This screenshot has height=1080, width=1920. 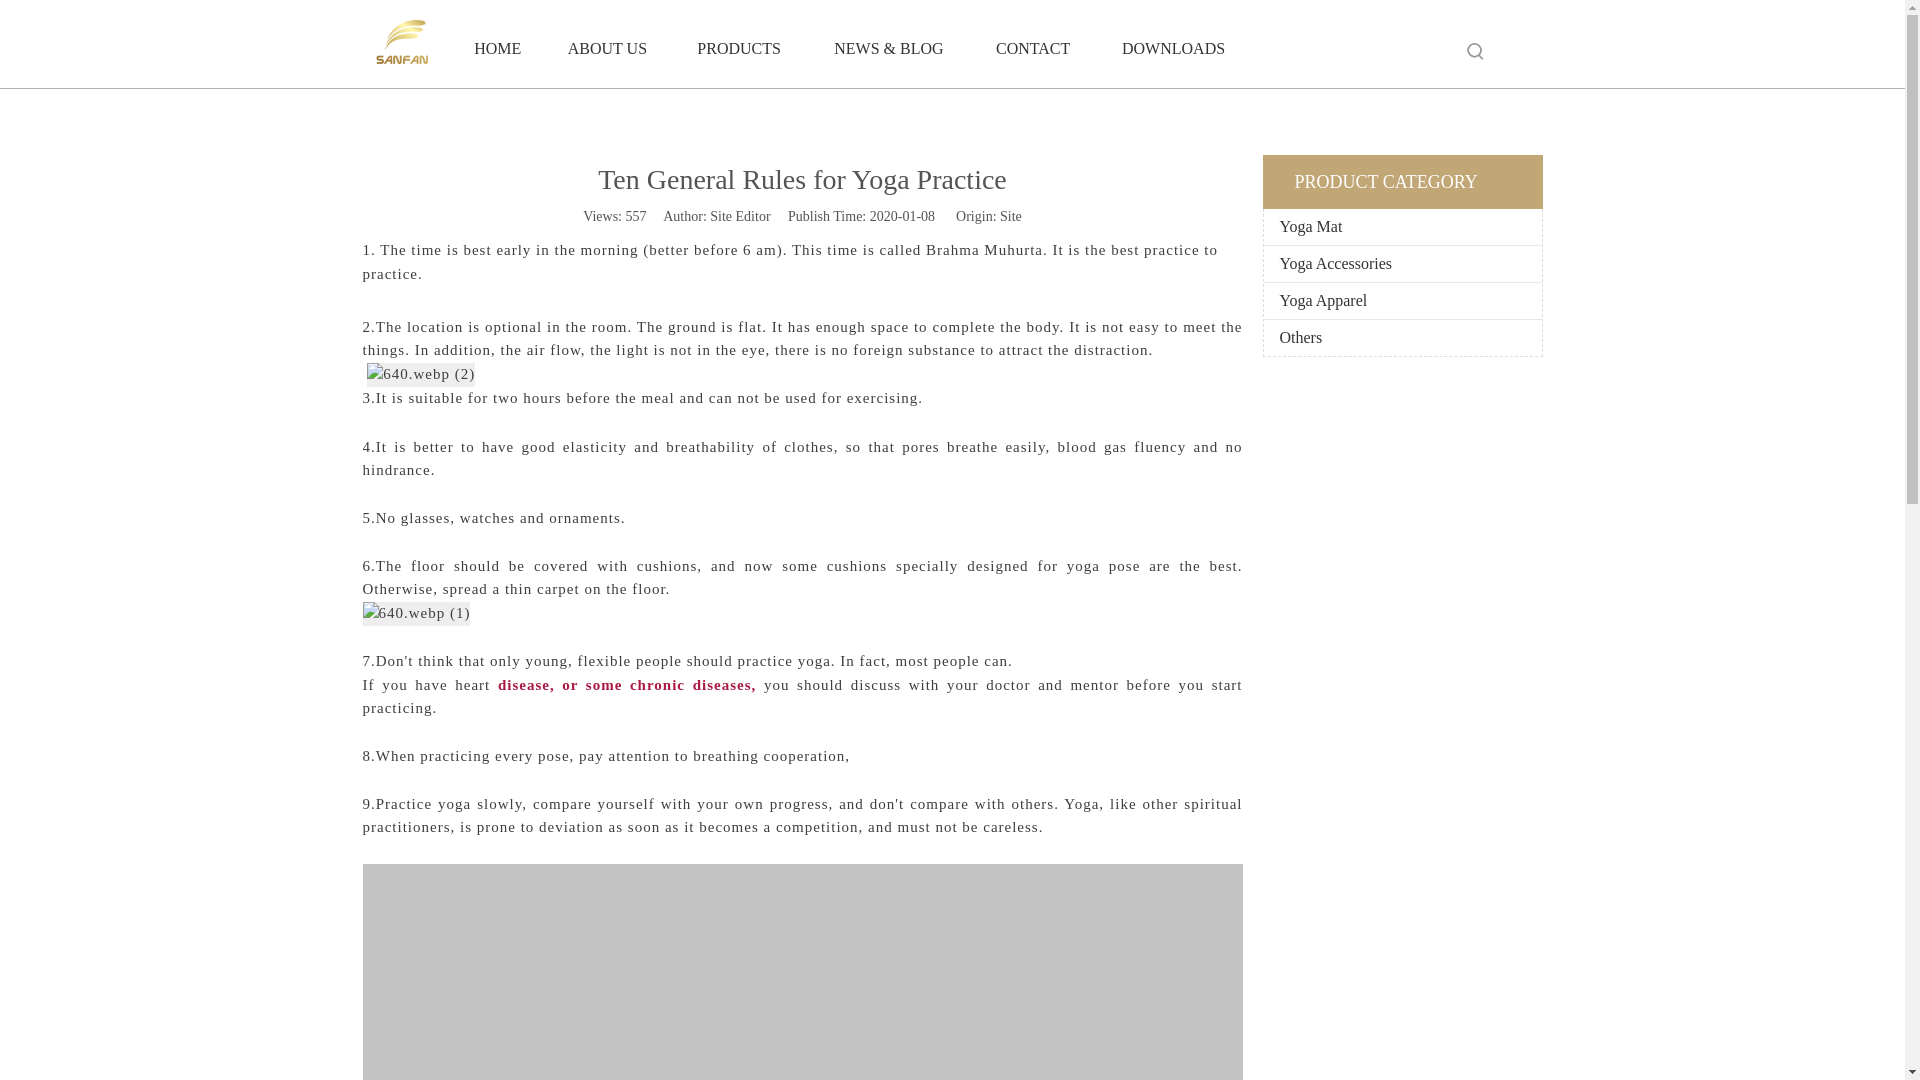 I want to click on Yoga Mat, so click(x=1402, y=227).